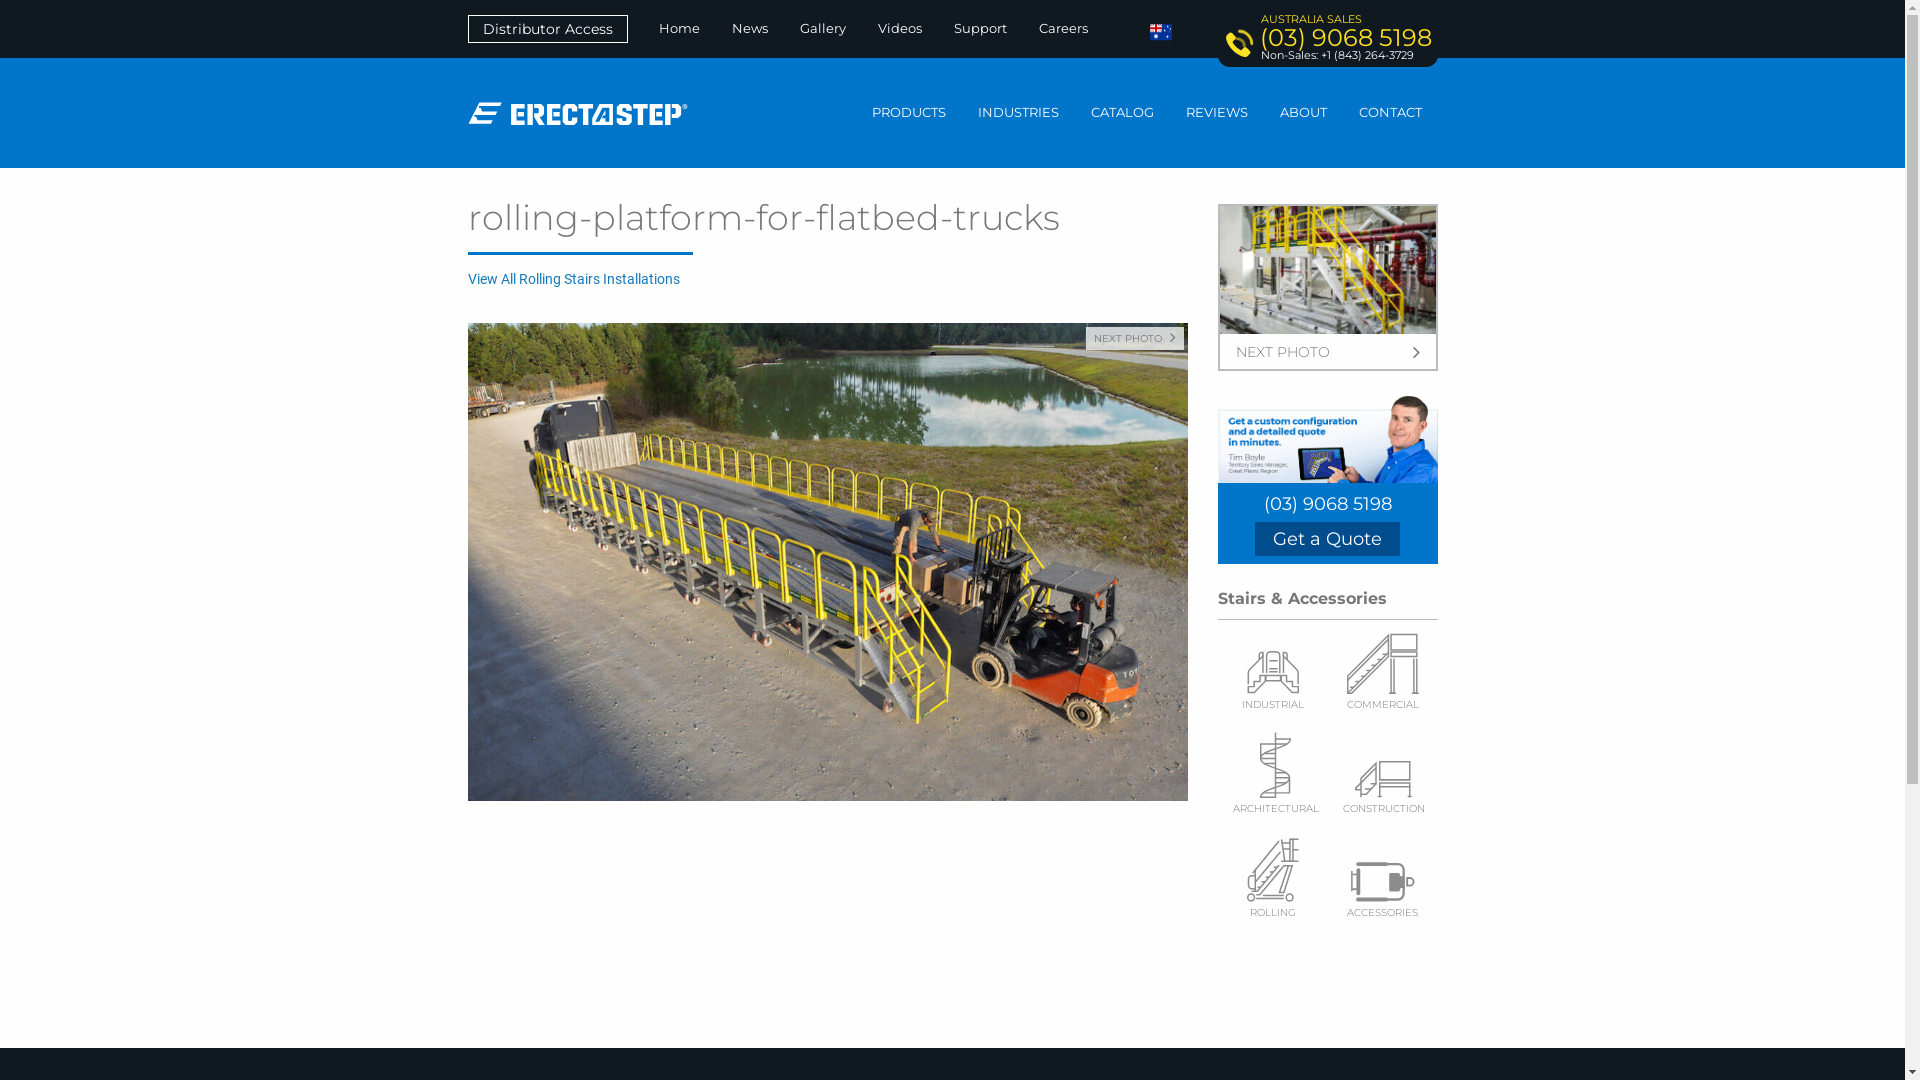 The width and height of the screenshot is (1920, 1080). Describe the element at coordinates (823, 28) in the screenshot. I see `Gallery` at that location.